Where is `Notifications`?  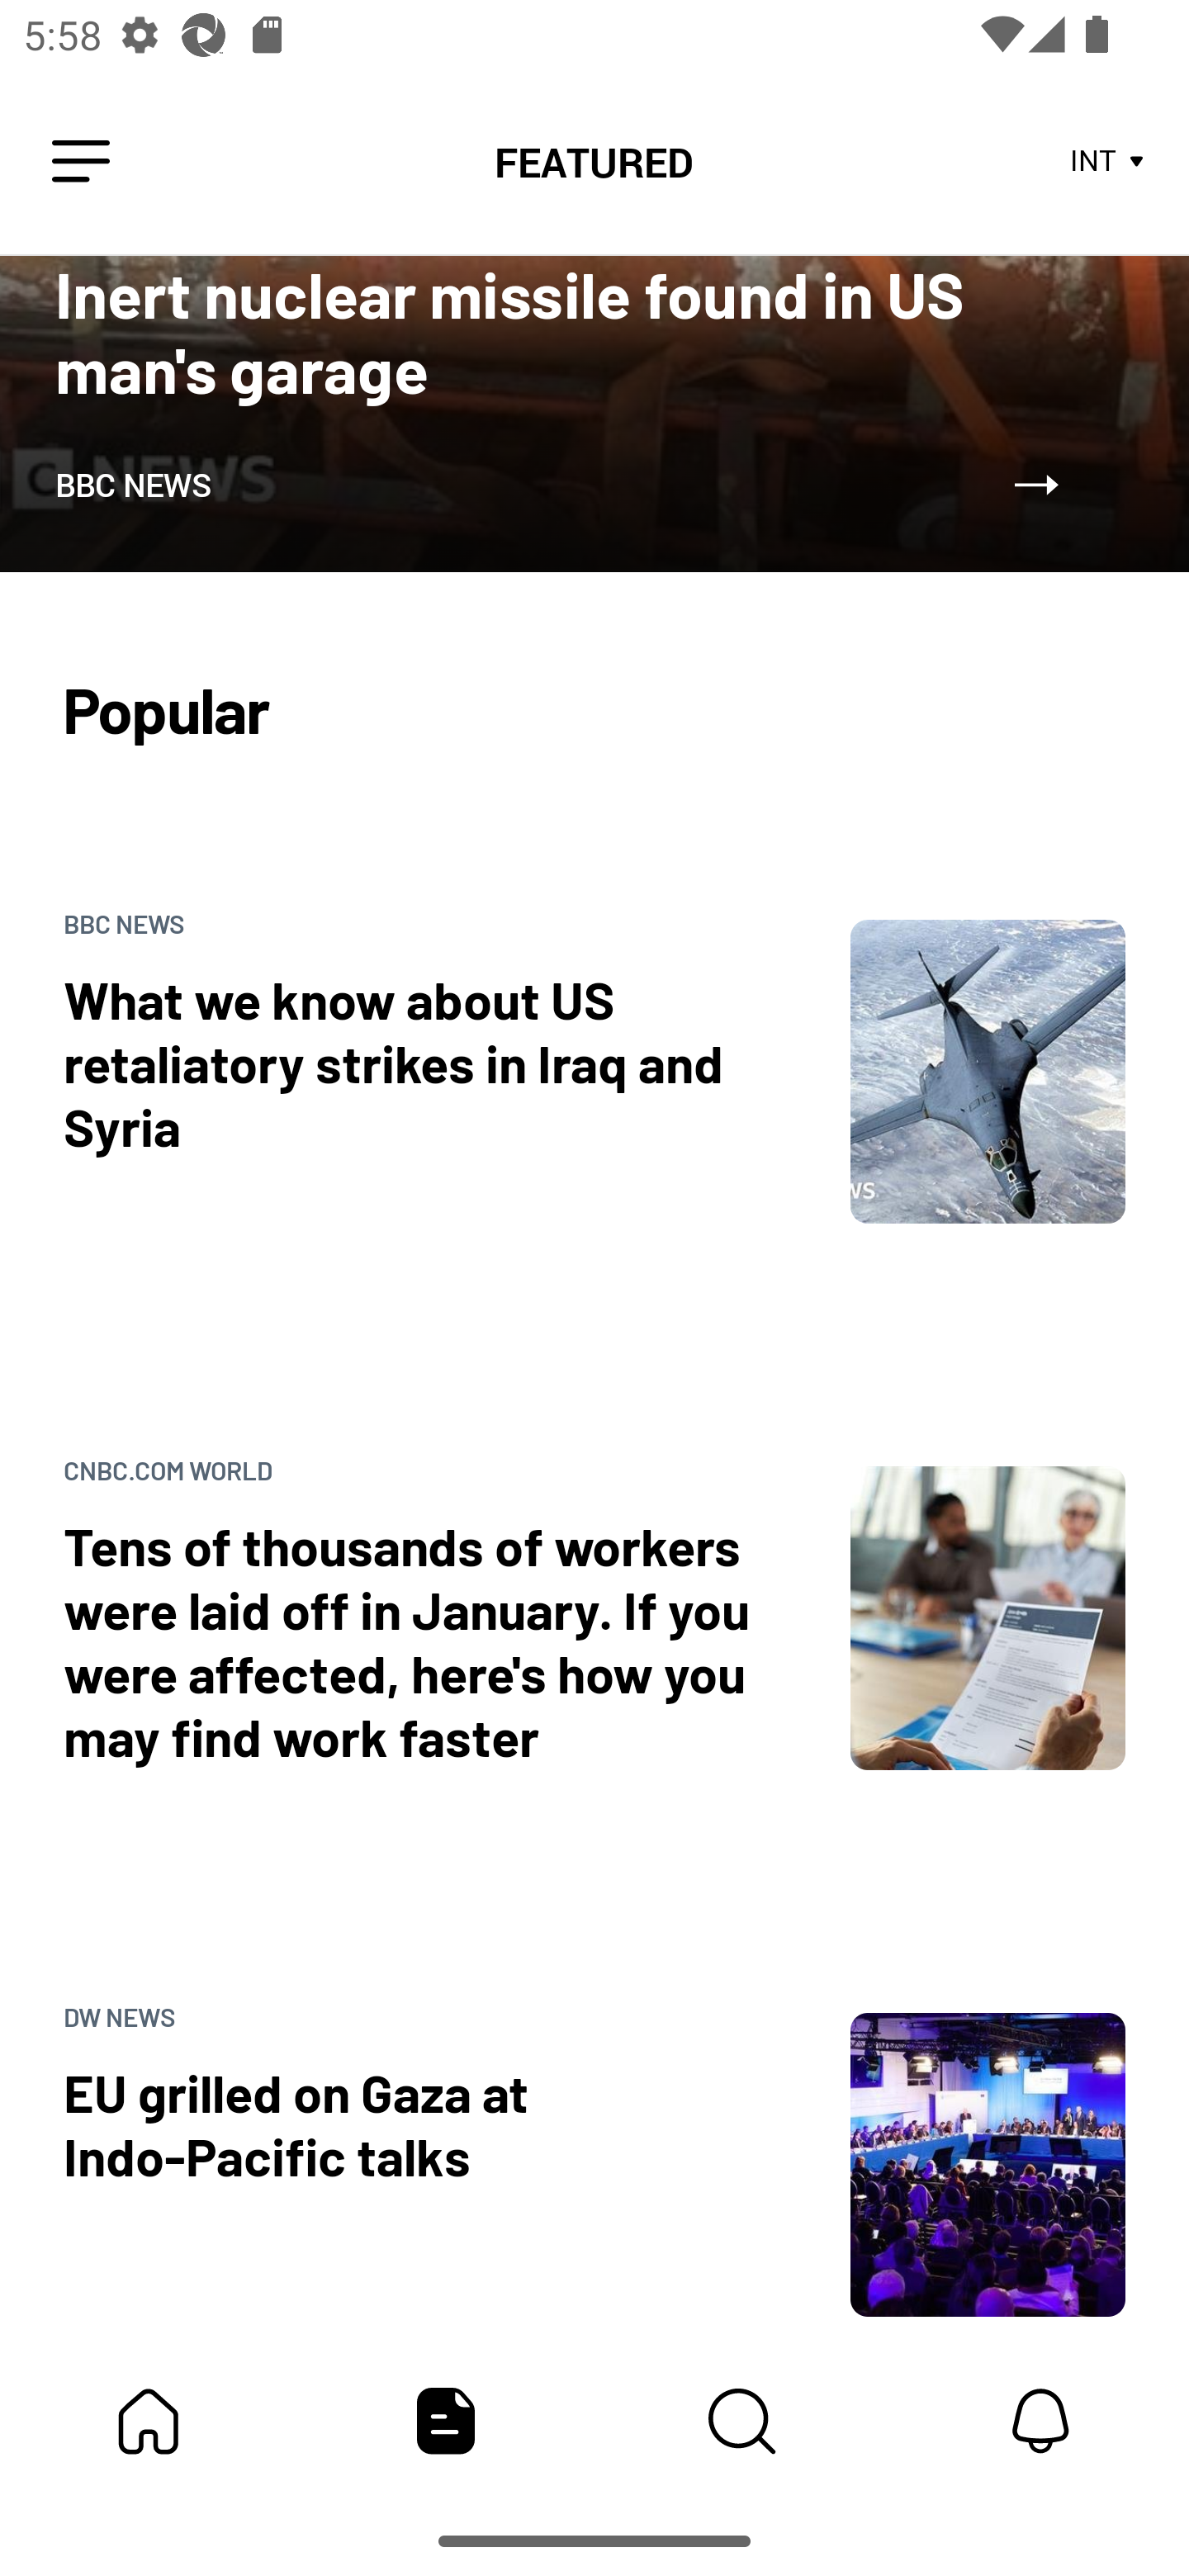 Notifications is located at coordinates (1040, 2421).